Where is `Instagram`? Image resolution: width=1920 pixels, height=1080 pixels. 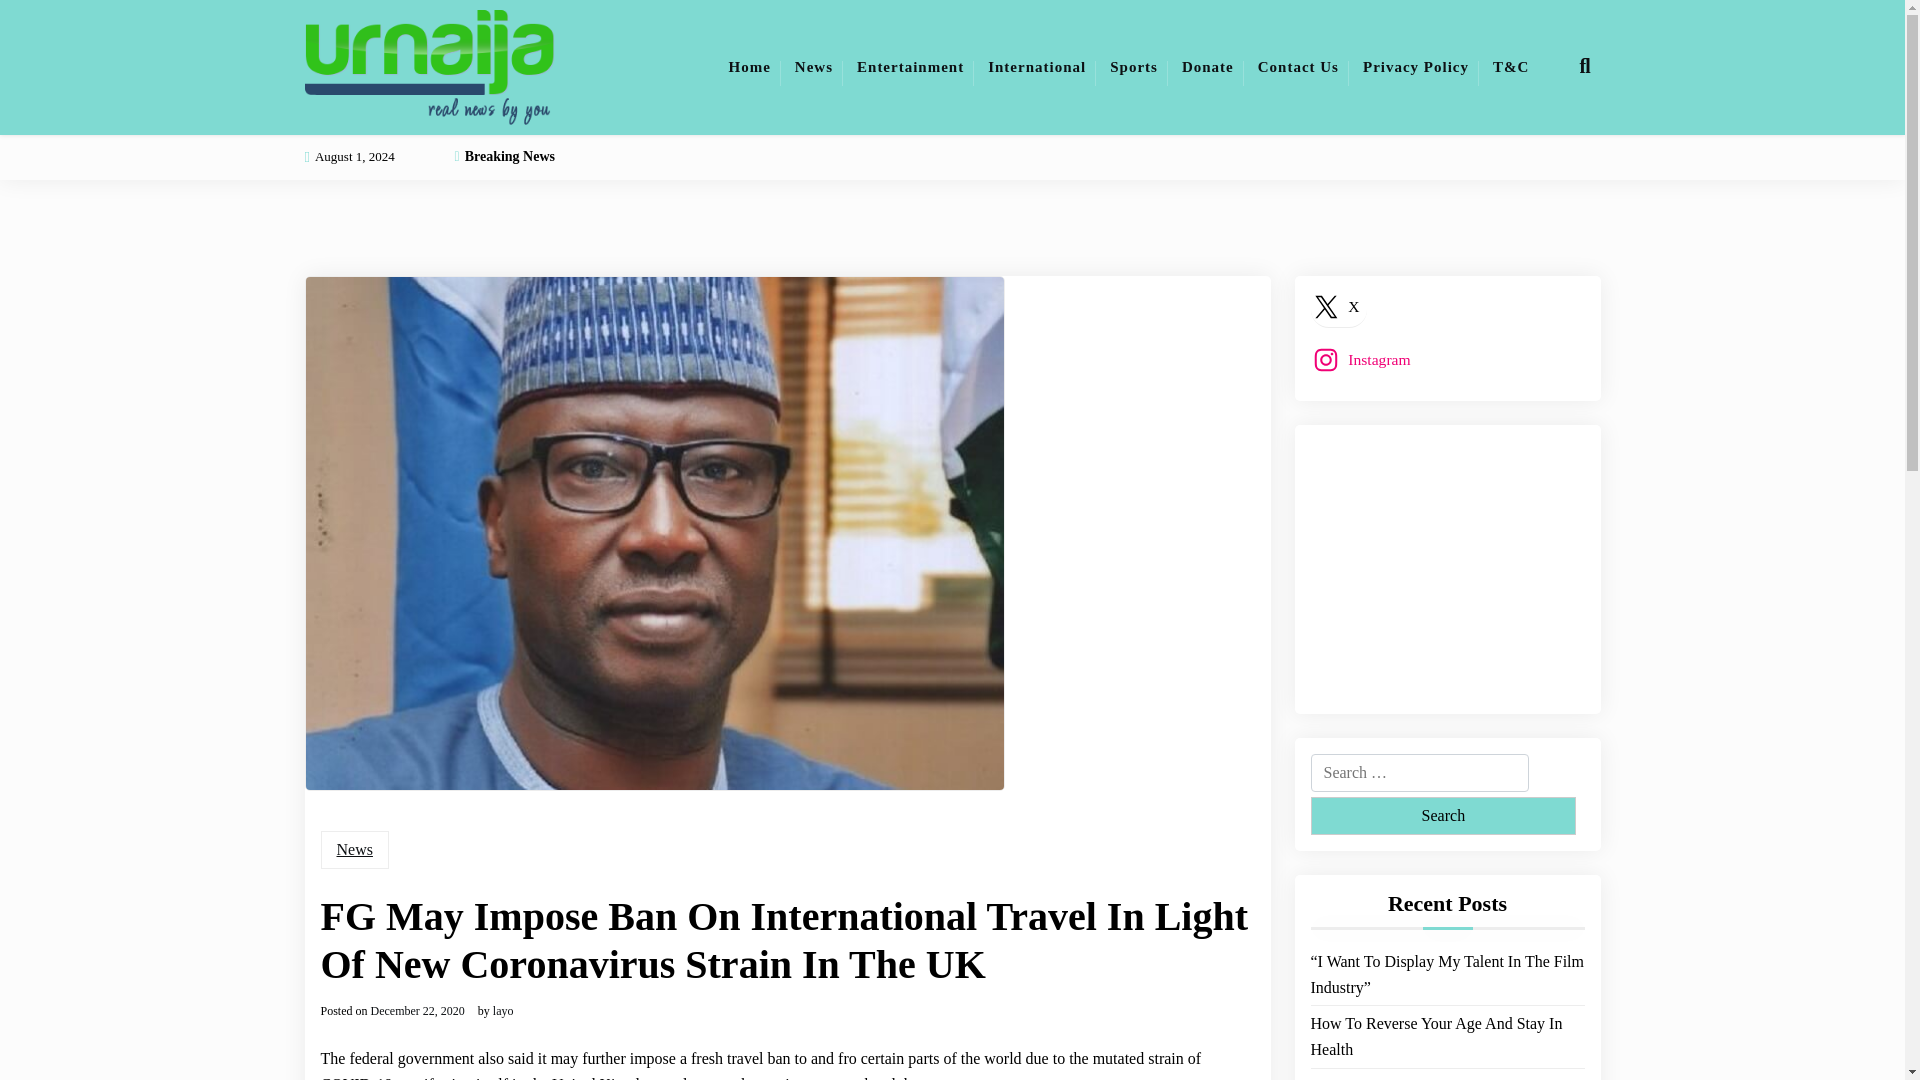
Instagram is located at coordinates (1364, 359).